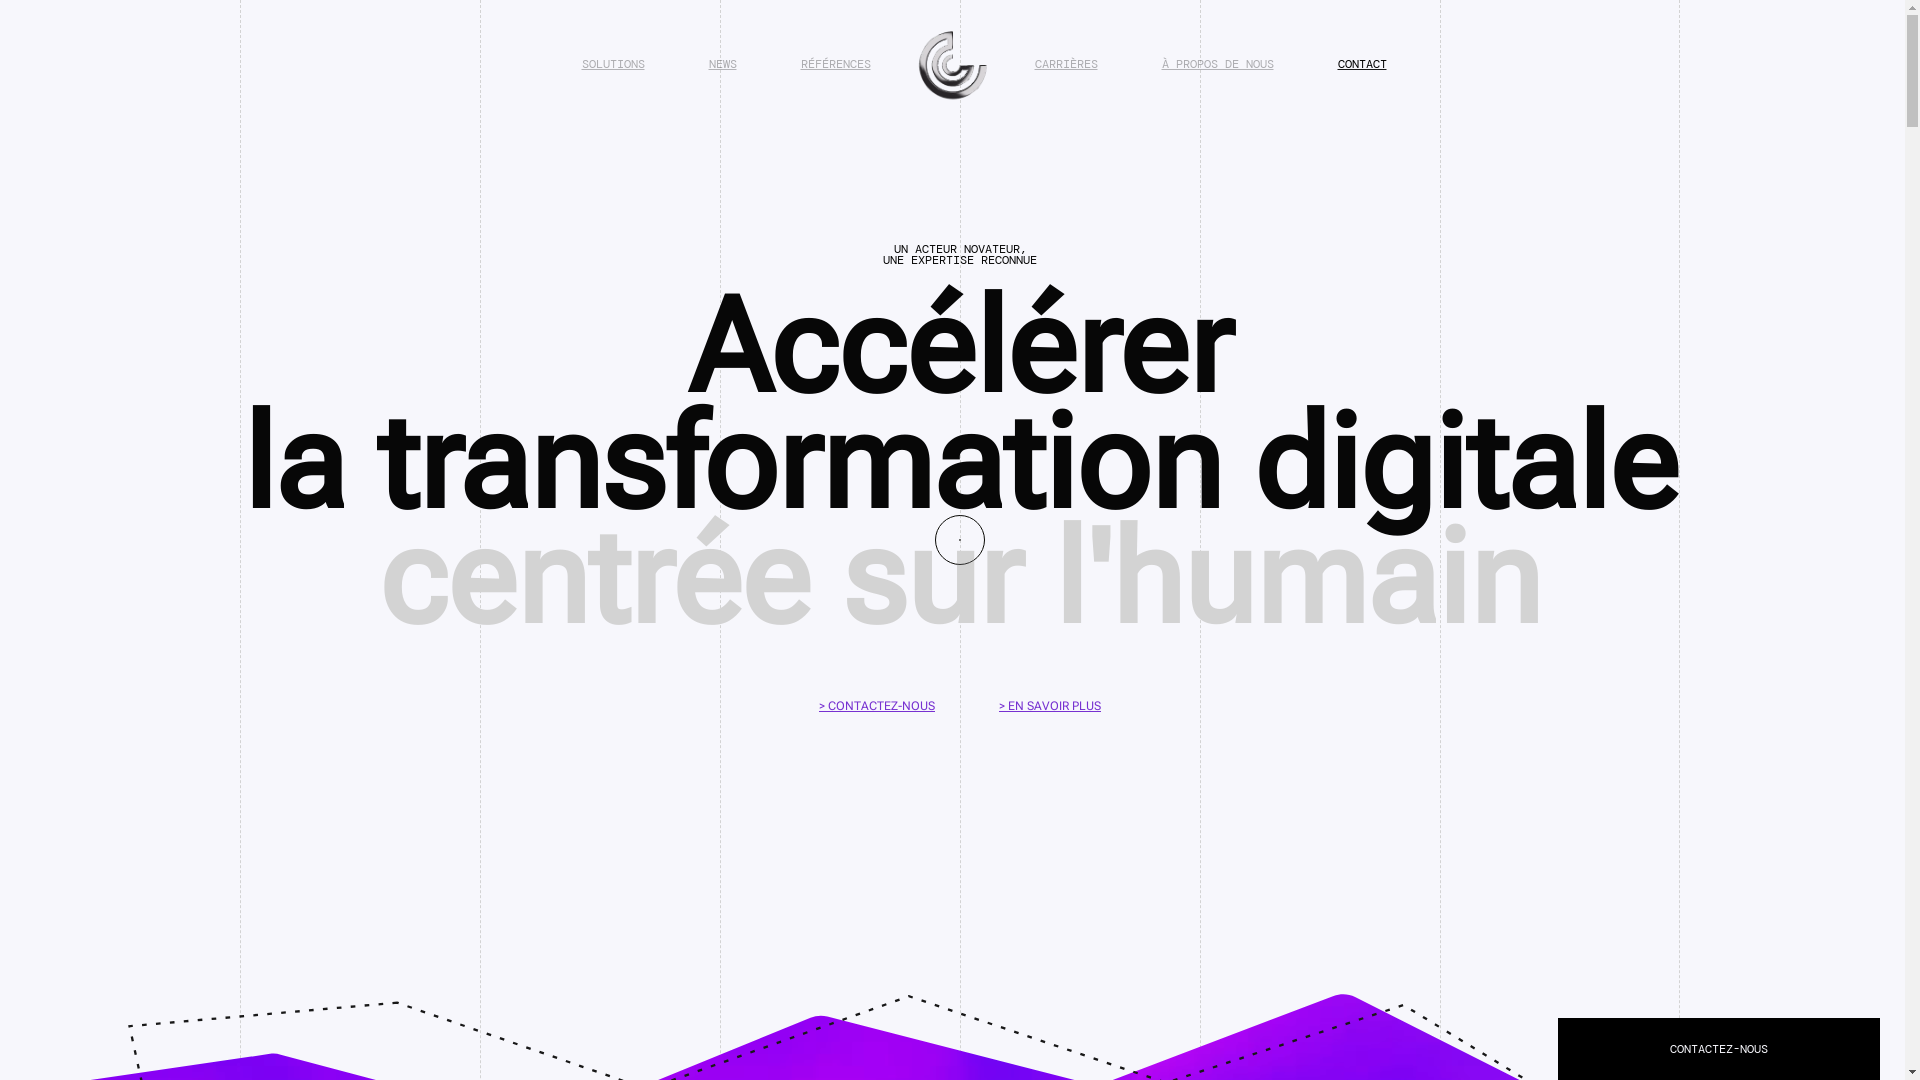 This screenshot has width=1920, height=1080. Describe the element at coordinates (614, 64) in the screenshot. I see `SOLUTIONS` at that location.